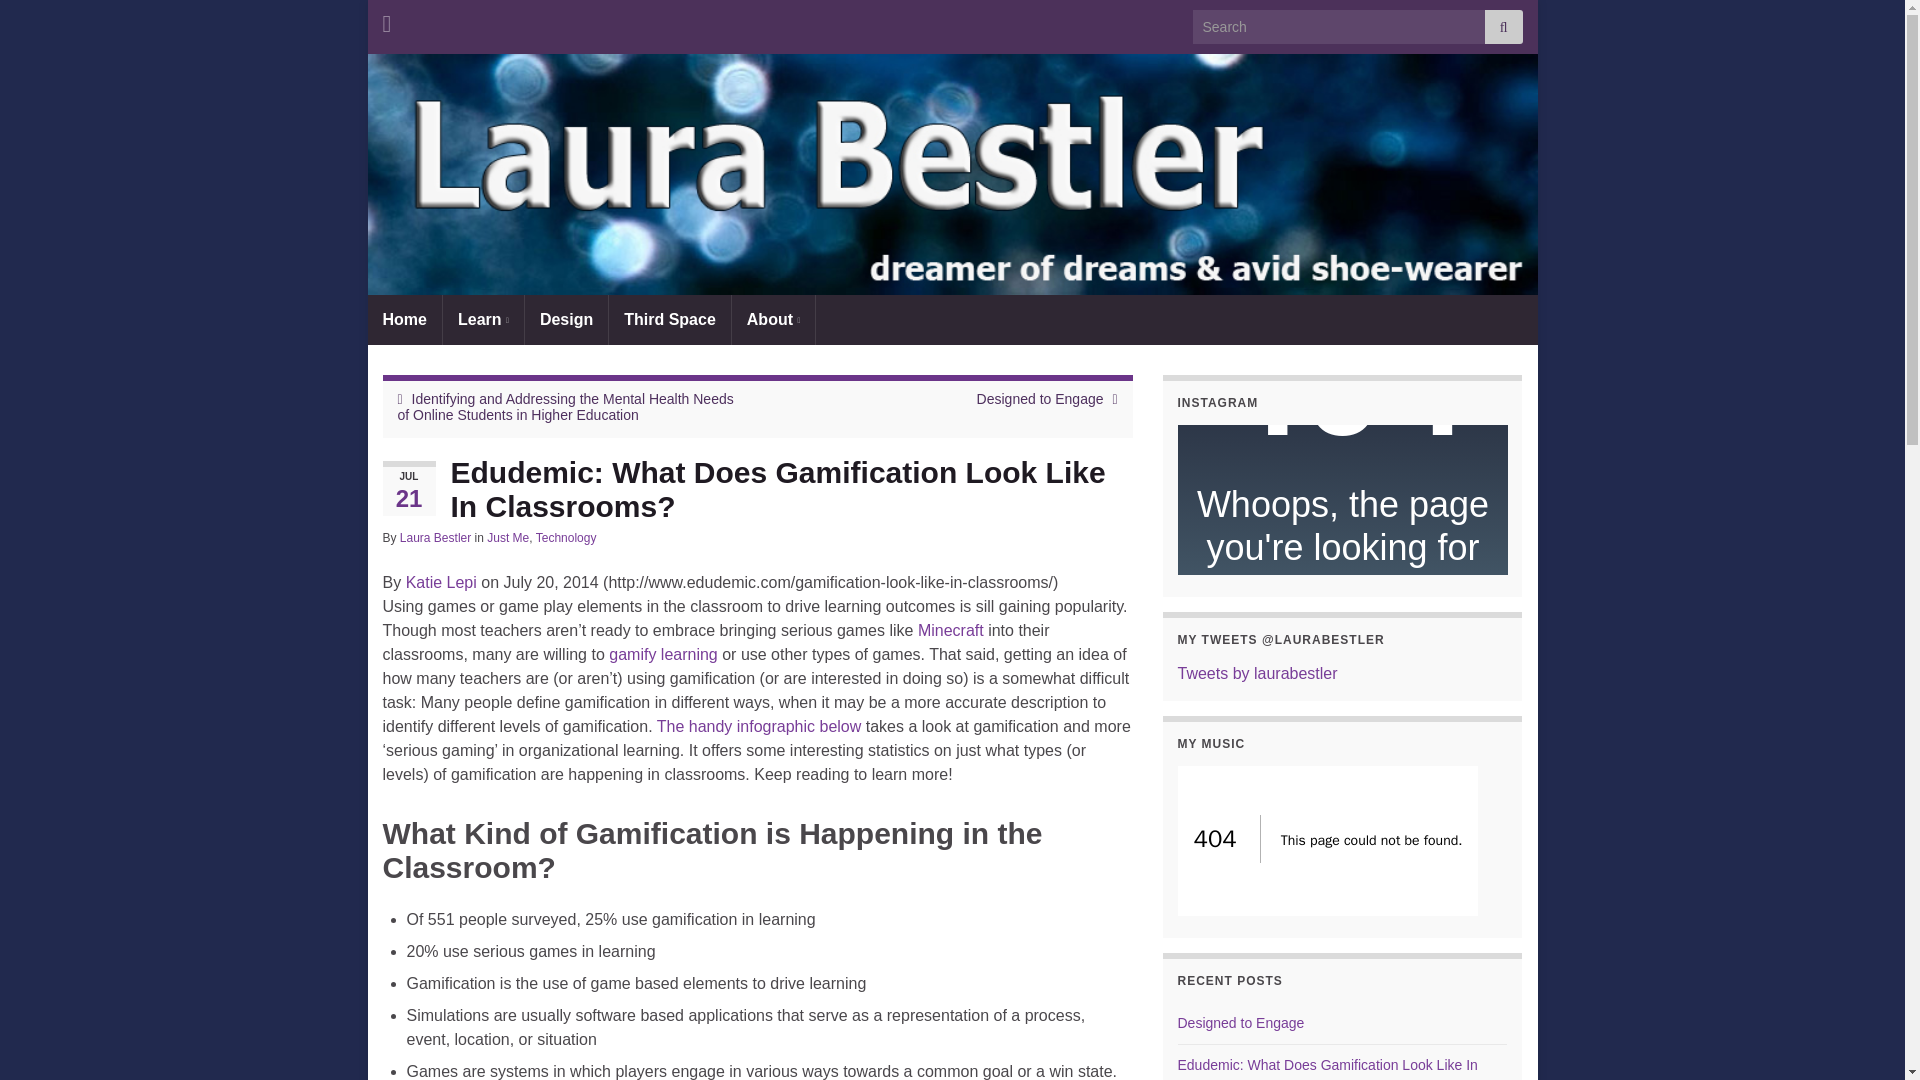 Image resolution: width=1920 pixels, height=1080 pixels. Describe the element at coordinates (774, 319) in the screenshot. I see `About` at that location.